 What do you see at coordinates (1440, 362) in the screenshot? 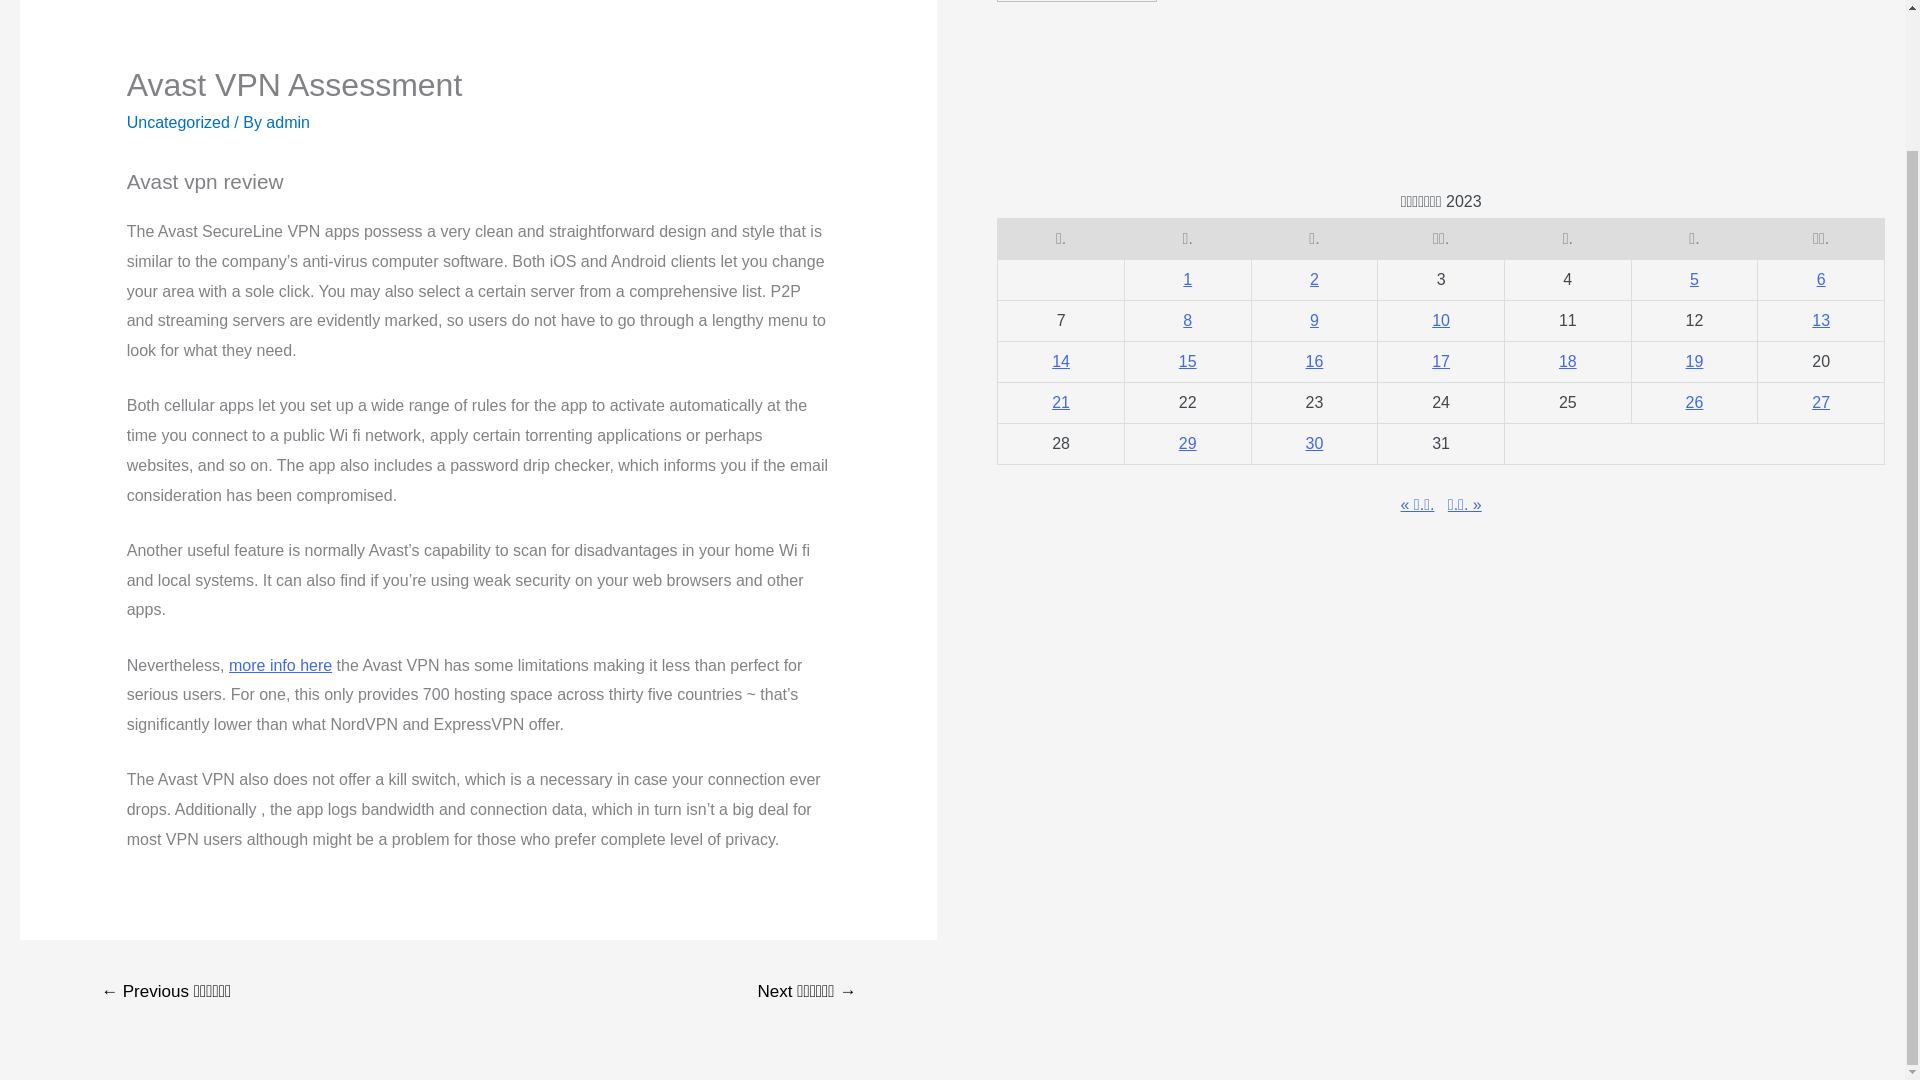
I see `17` at bounding box center [1440, 362].